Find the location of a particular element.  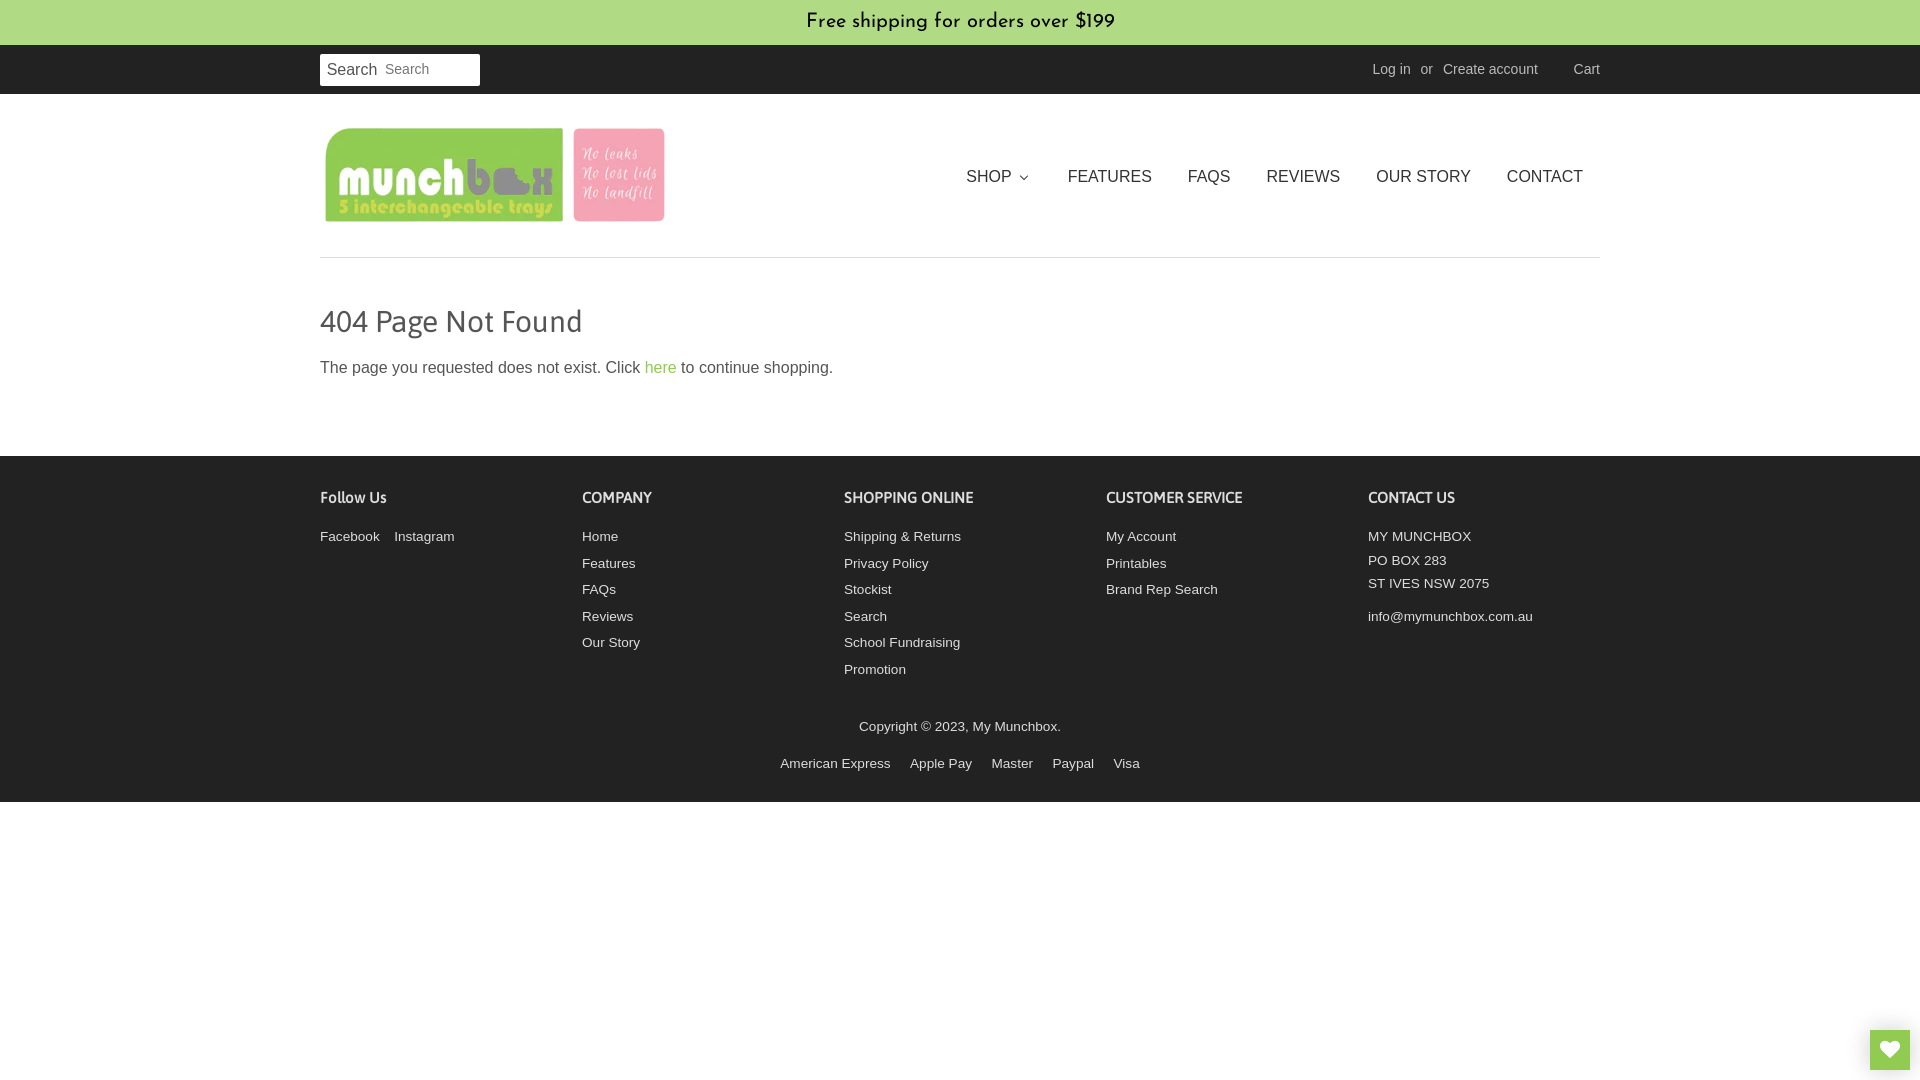

MY WISHLIST is located at coordinates (1890, 1050).